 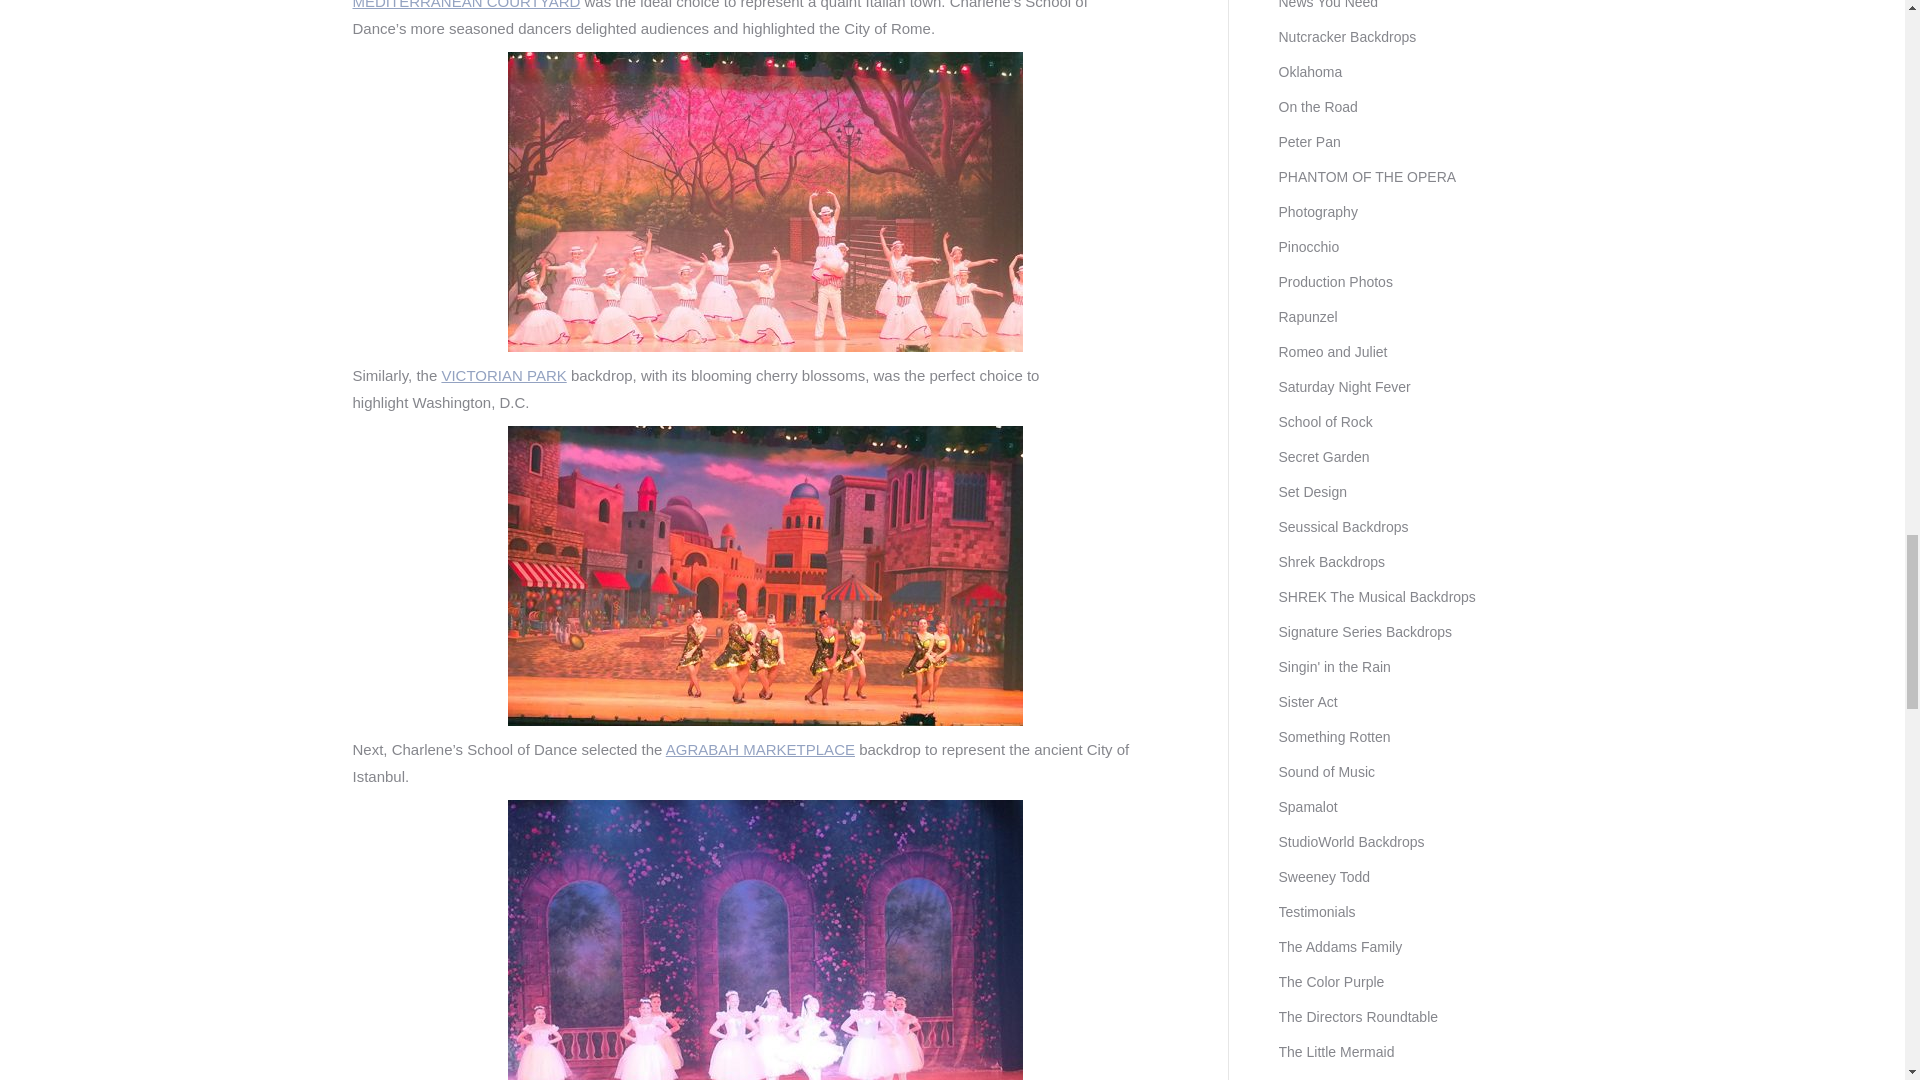 What do you see at coordinates (766, 575) in the screenshot?
I see `Agrabah Marketplace Backdrop Charlene's School of Dance` at bounding box center [766, 575].